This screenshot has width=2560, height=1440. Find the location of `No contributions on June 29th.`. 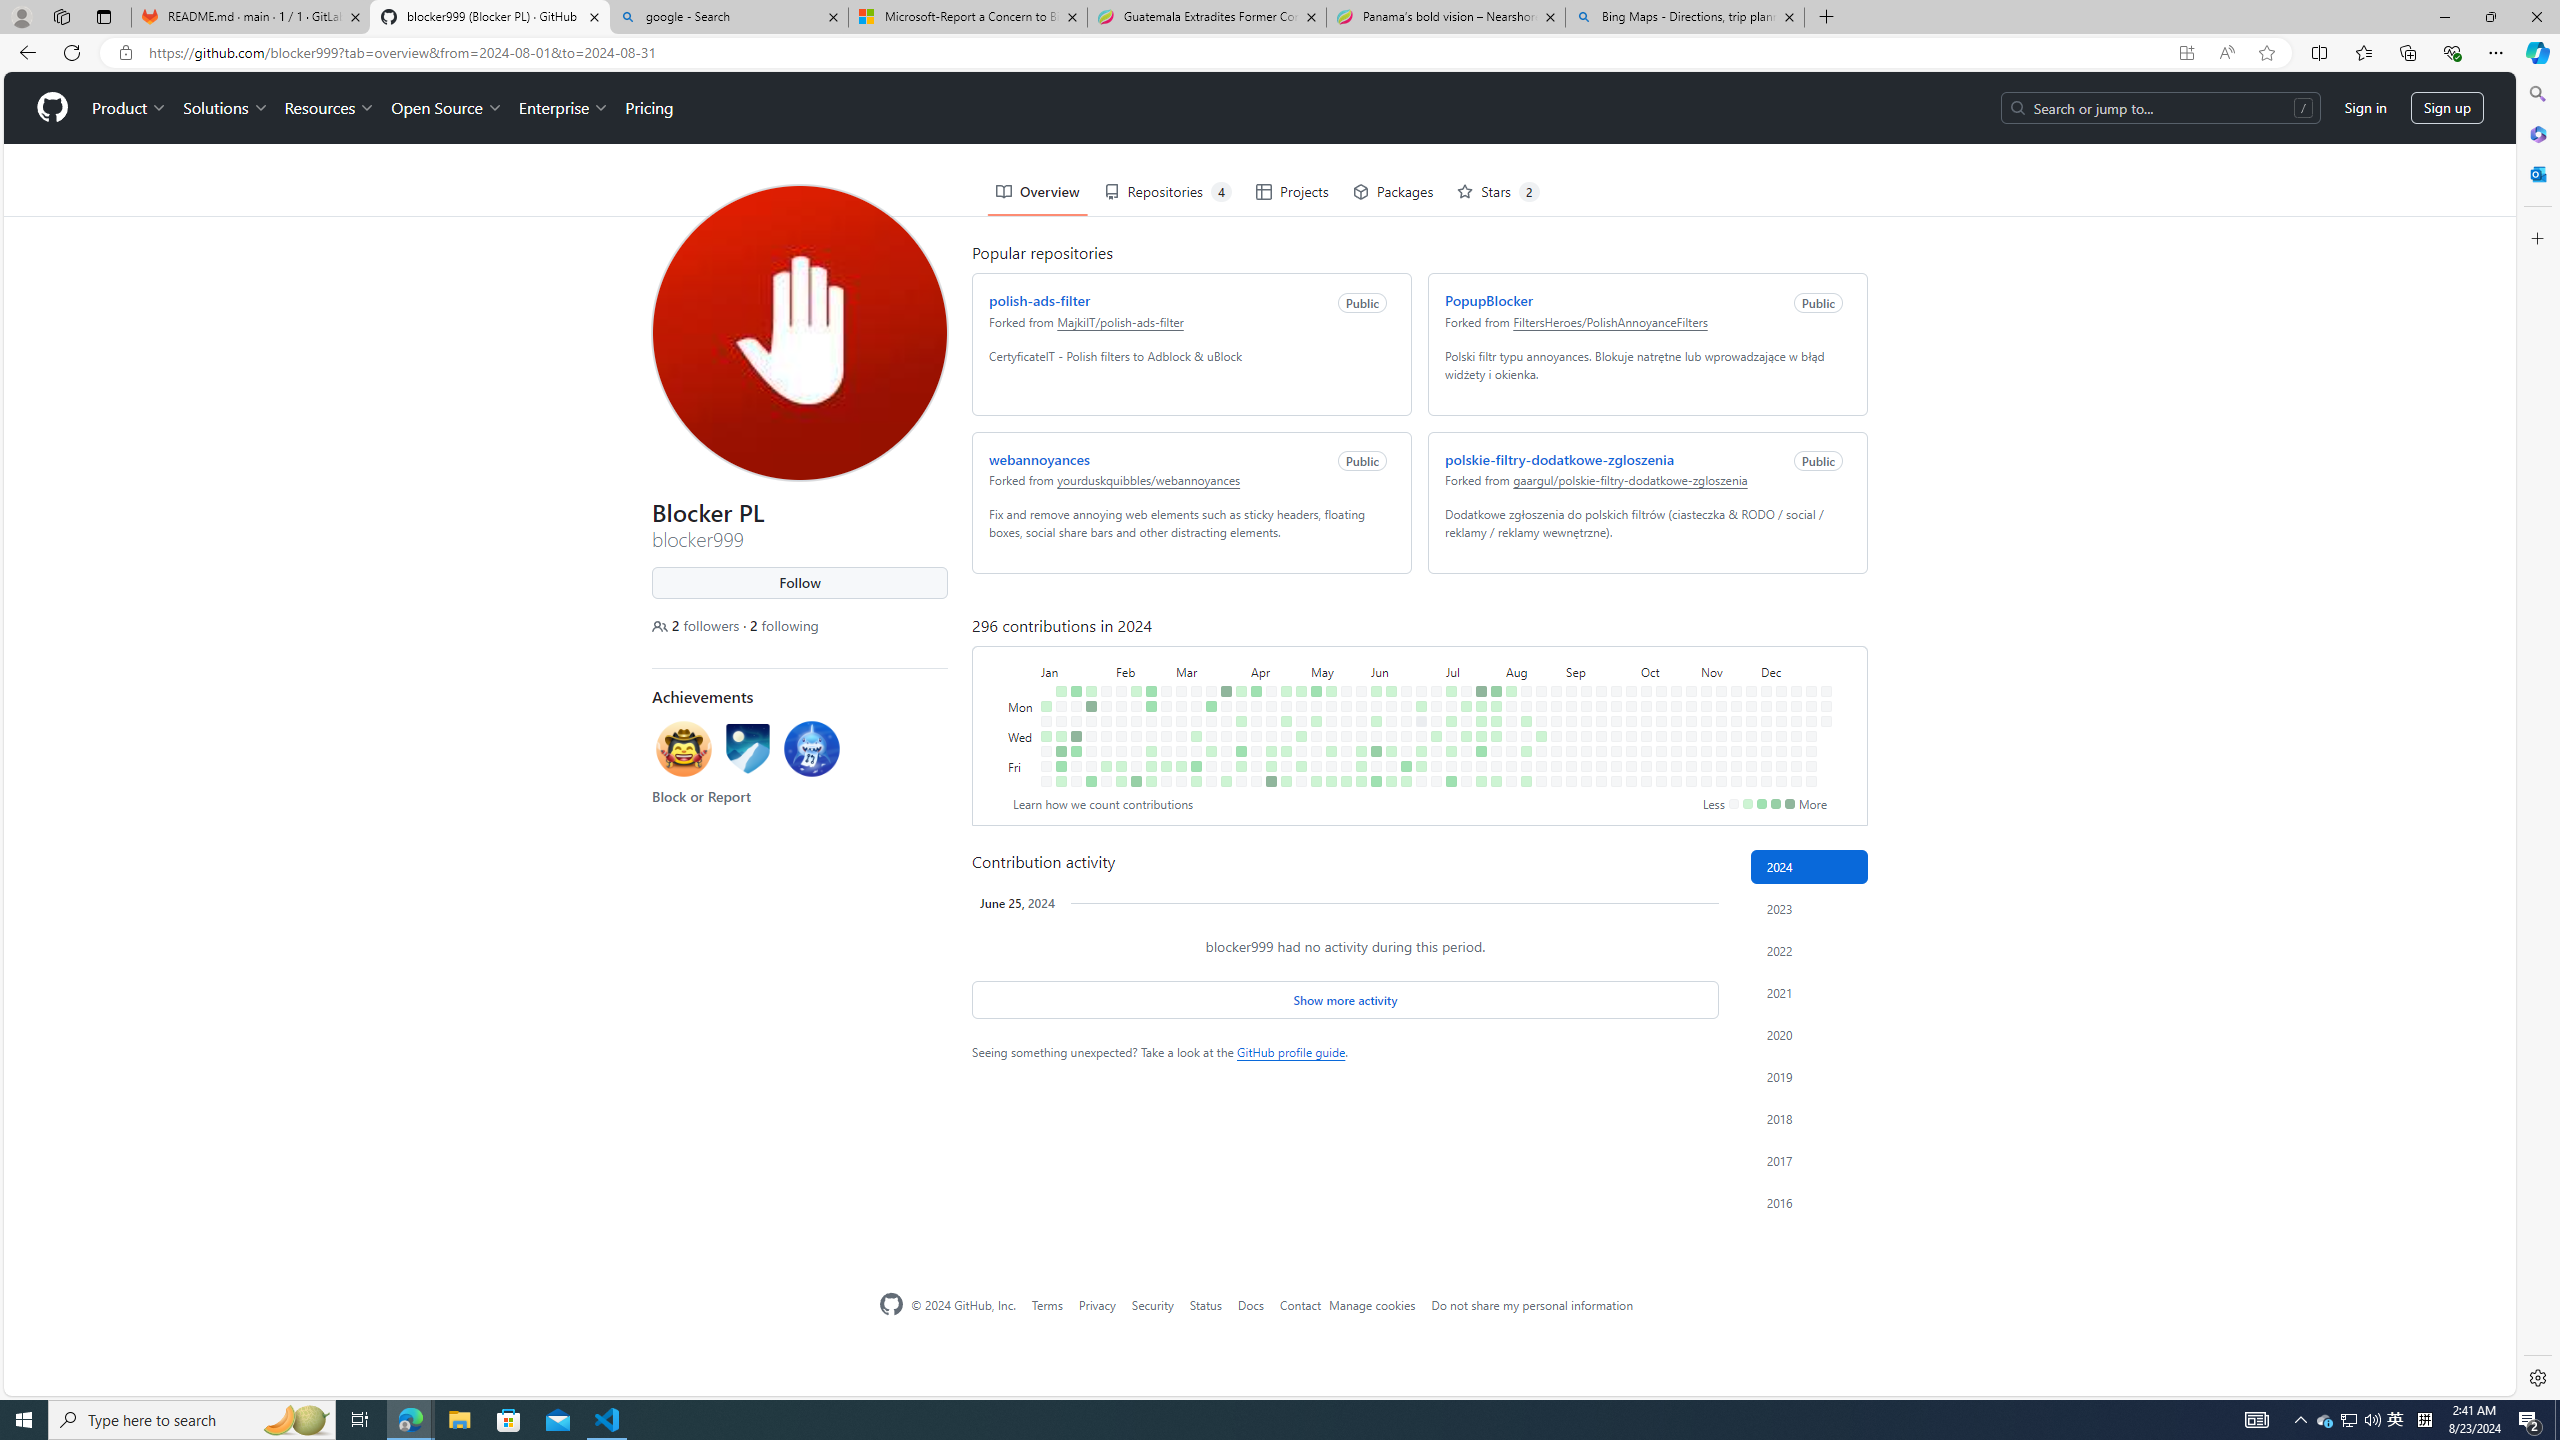

No contributions on June 29th. is located at coordinates (1420, 782).